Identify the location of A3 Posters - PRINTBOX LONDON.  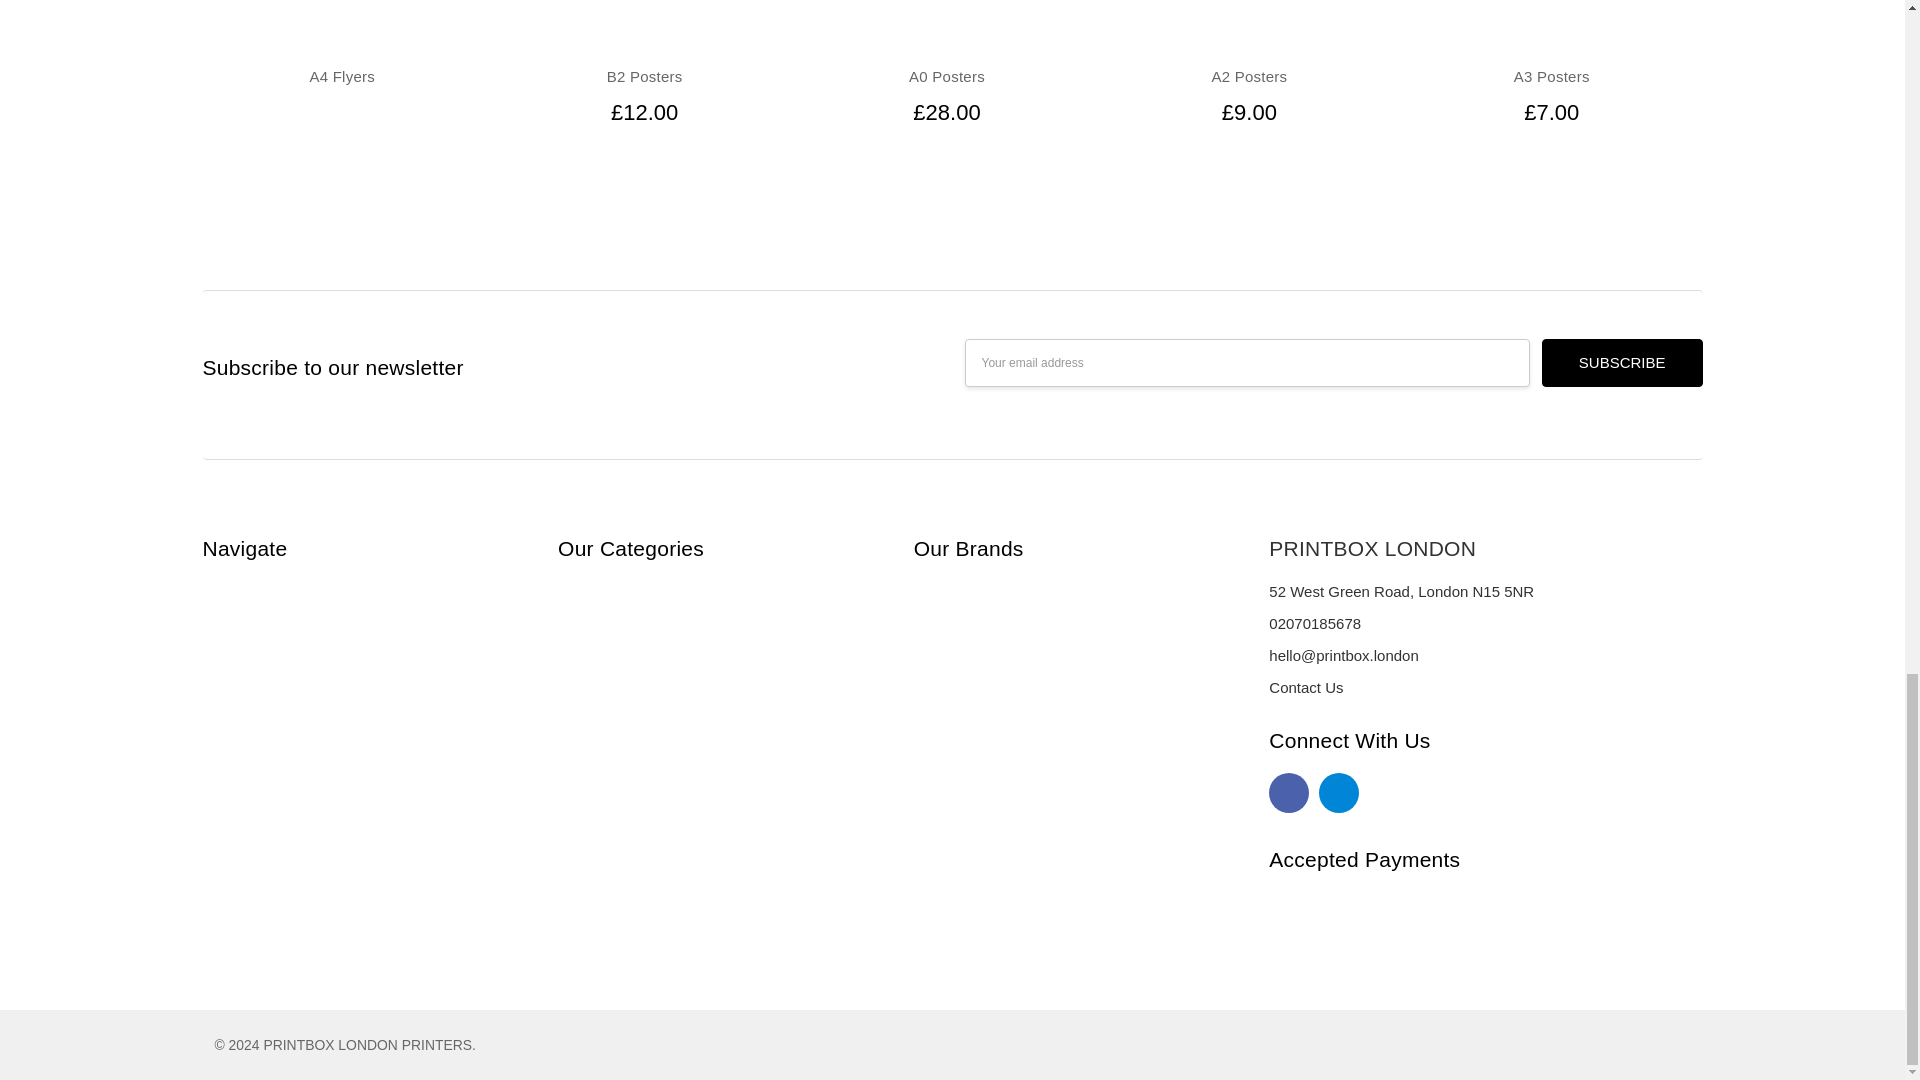
(1550, 24).